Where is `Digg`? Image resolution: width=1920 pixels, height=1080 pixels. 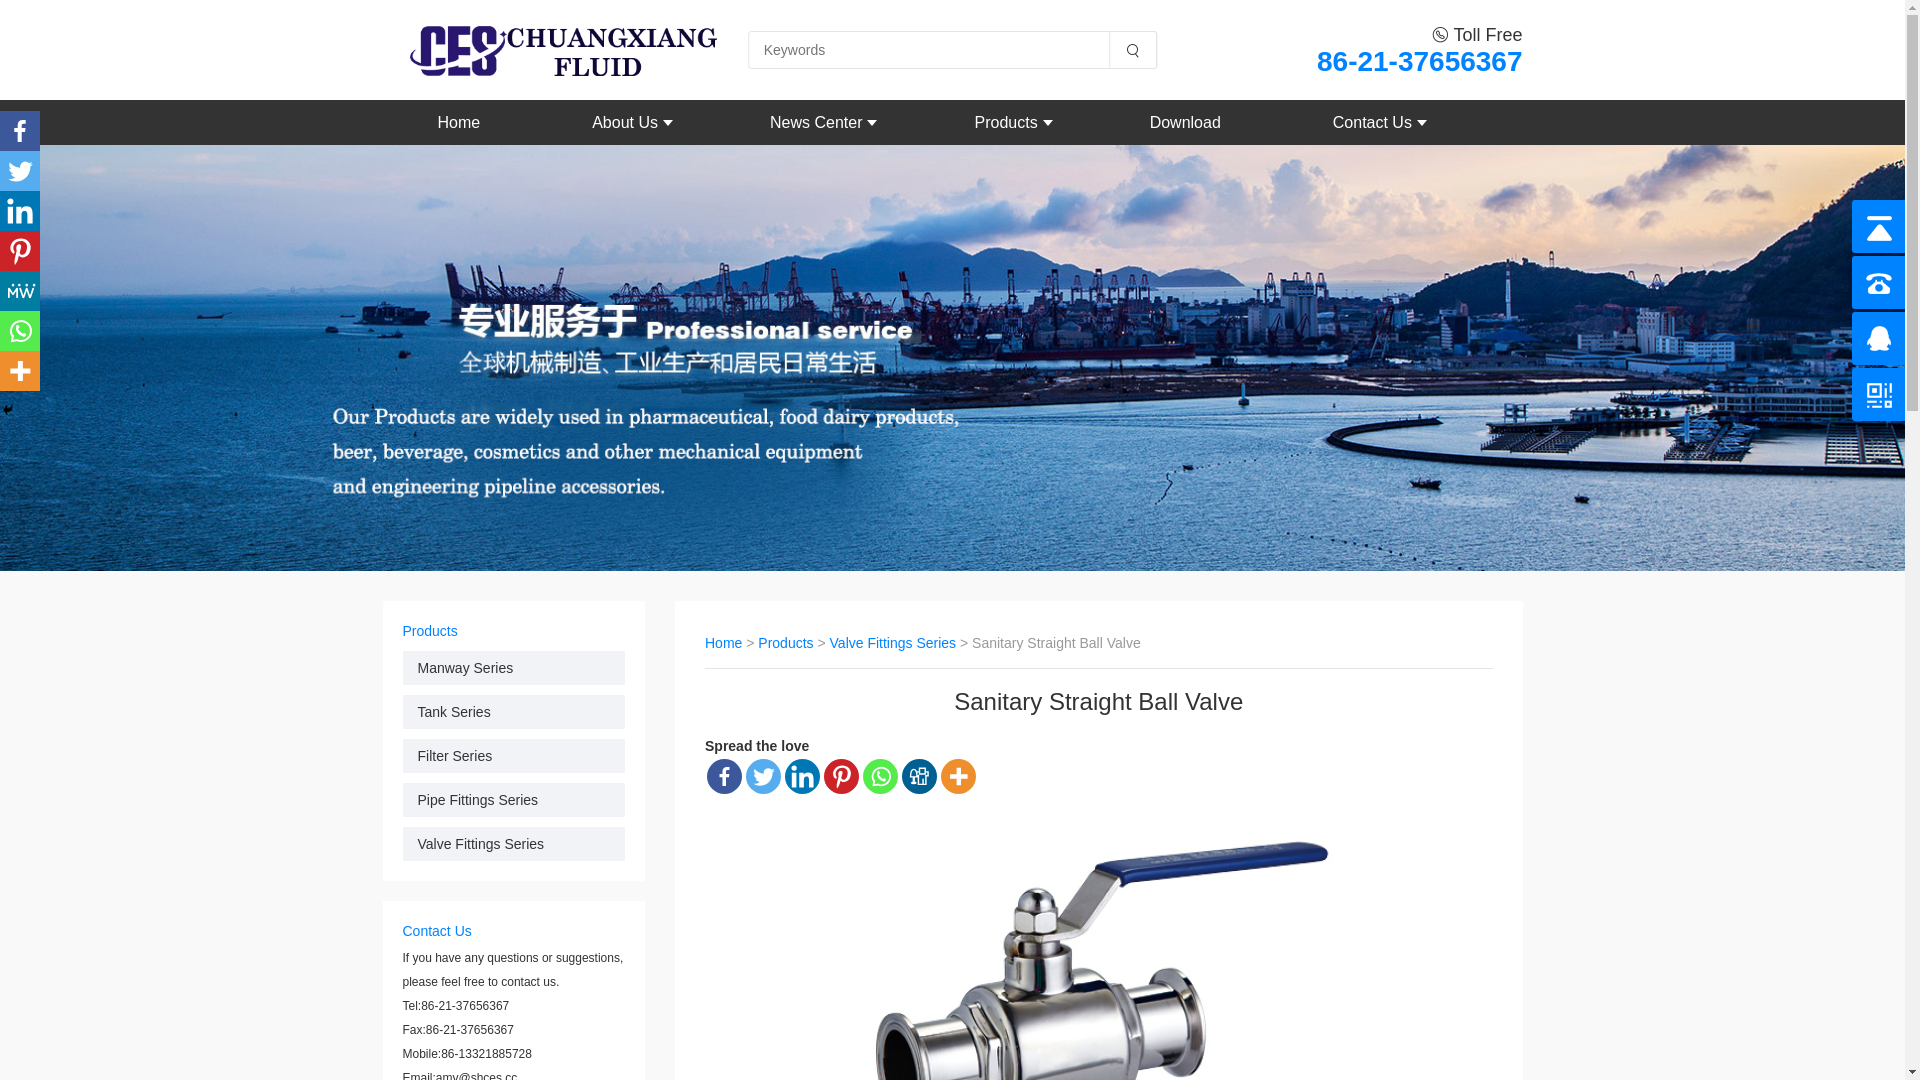
Digg is located at coordinates (920, 776).